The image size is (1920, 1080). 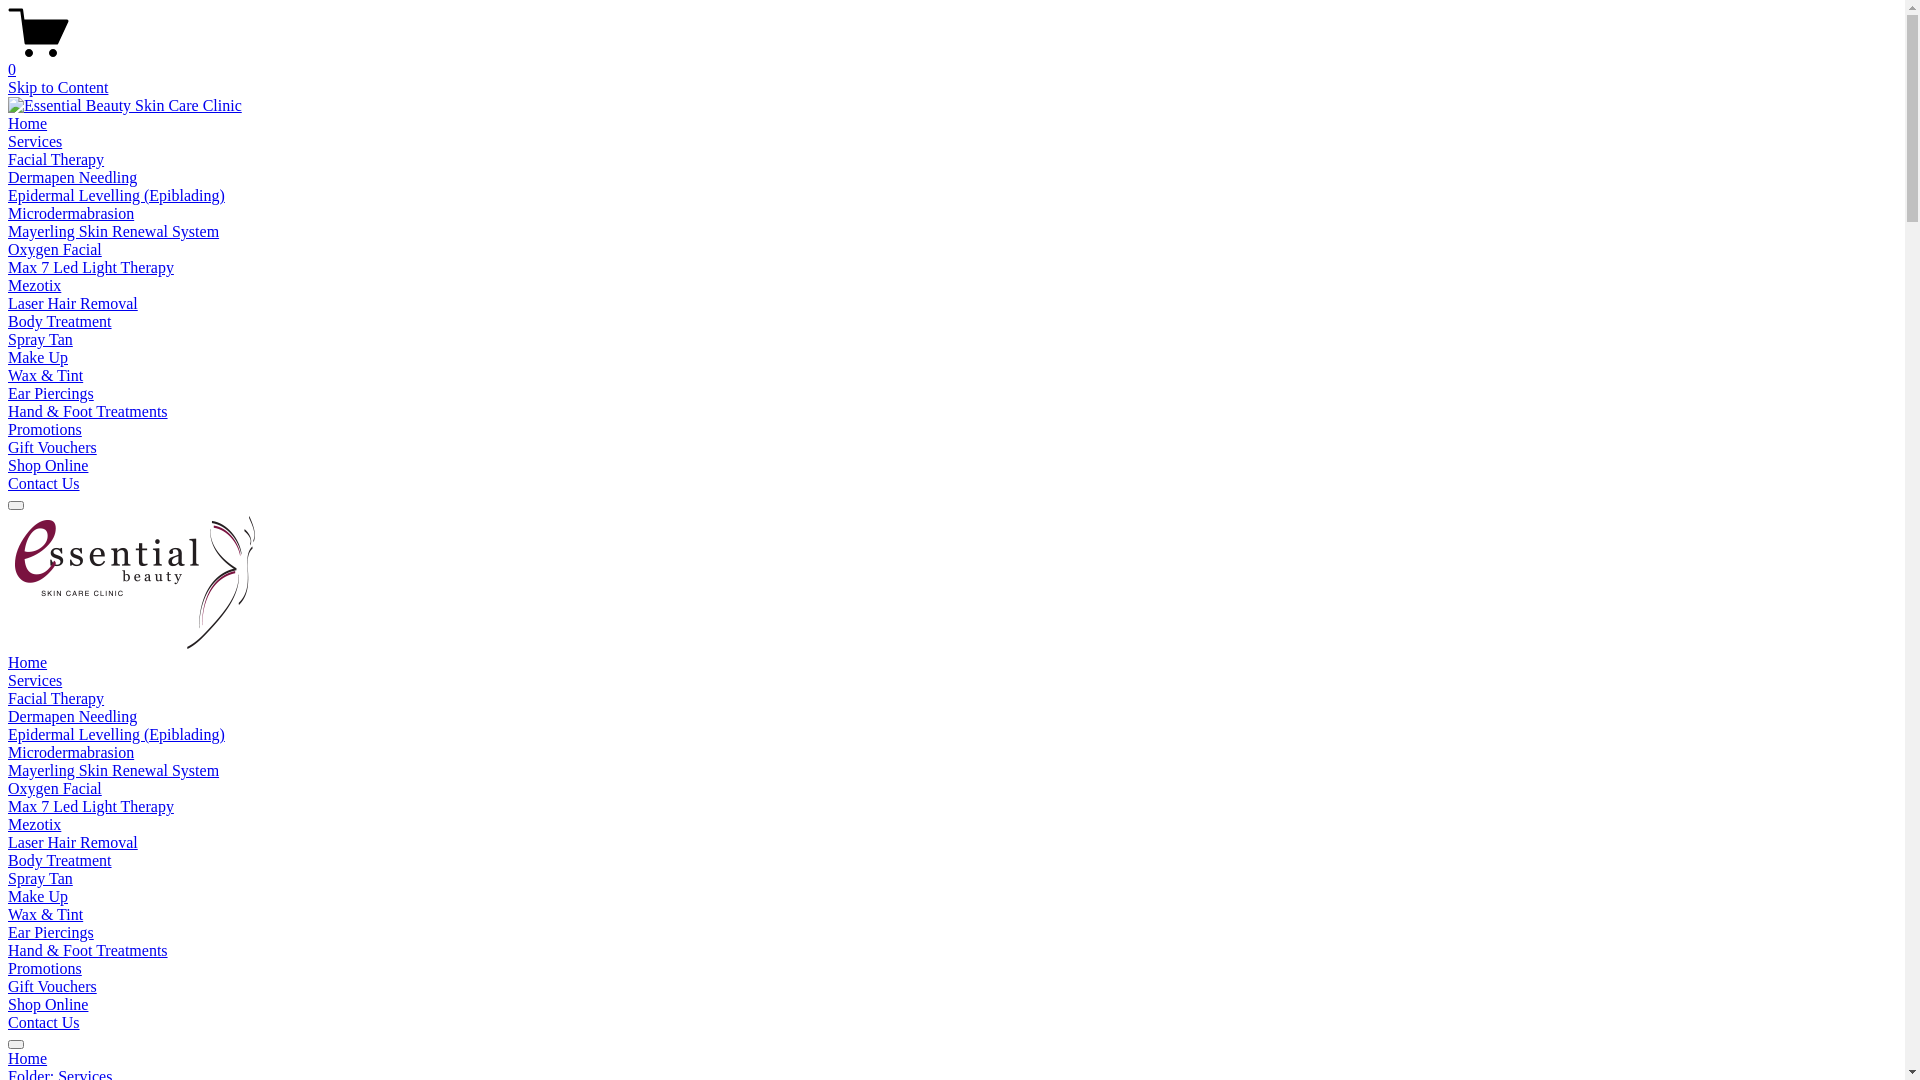 I want to click on Services, so click(x=35, y=680).